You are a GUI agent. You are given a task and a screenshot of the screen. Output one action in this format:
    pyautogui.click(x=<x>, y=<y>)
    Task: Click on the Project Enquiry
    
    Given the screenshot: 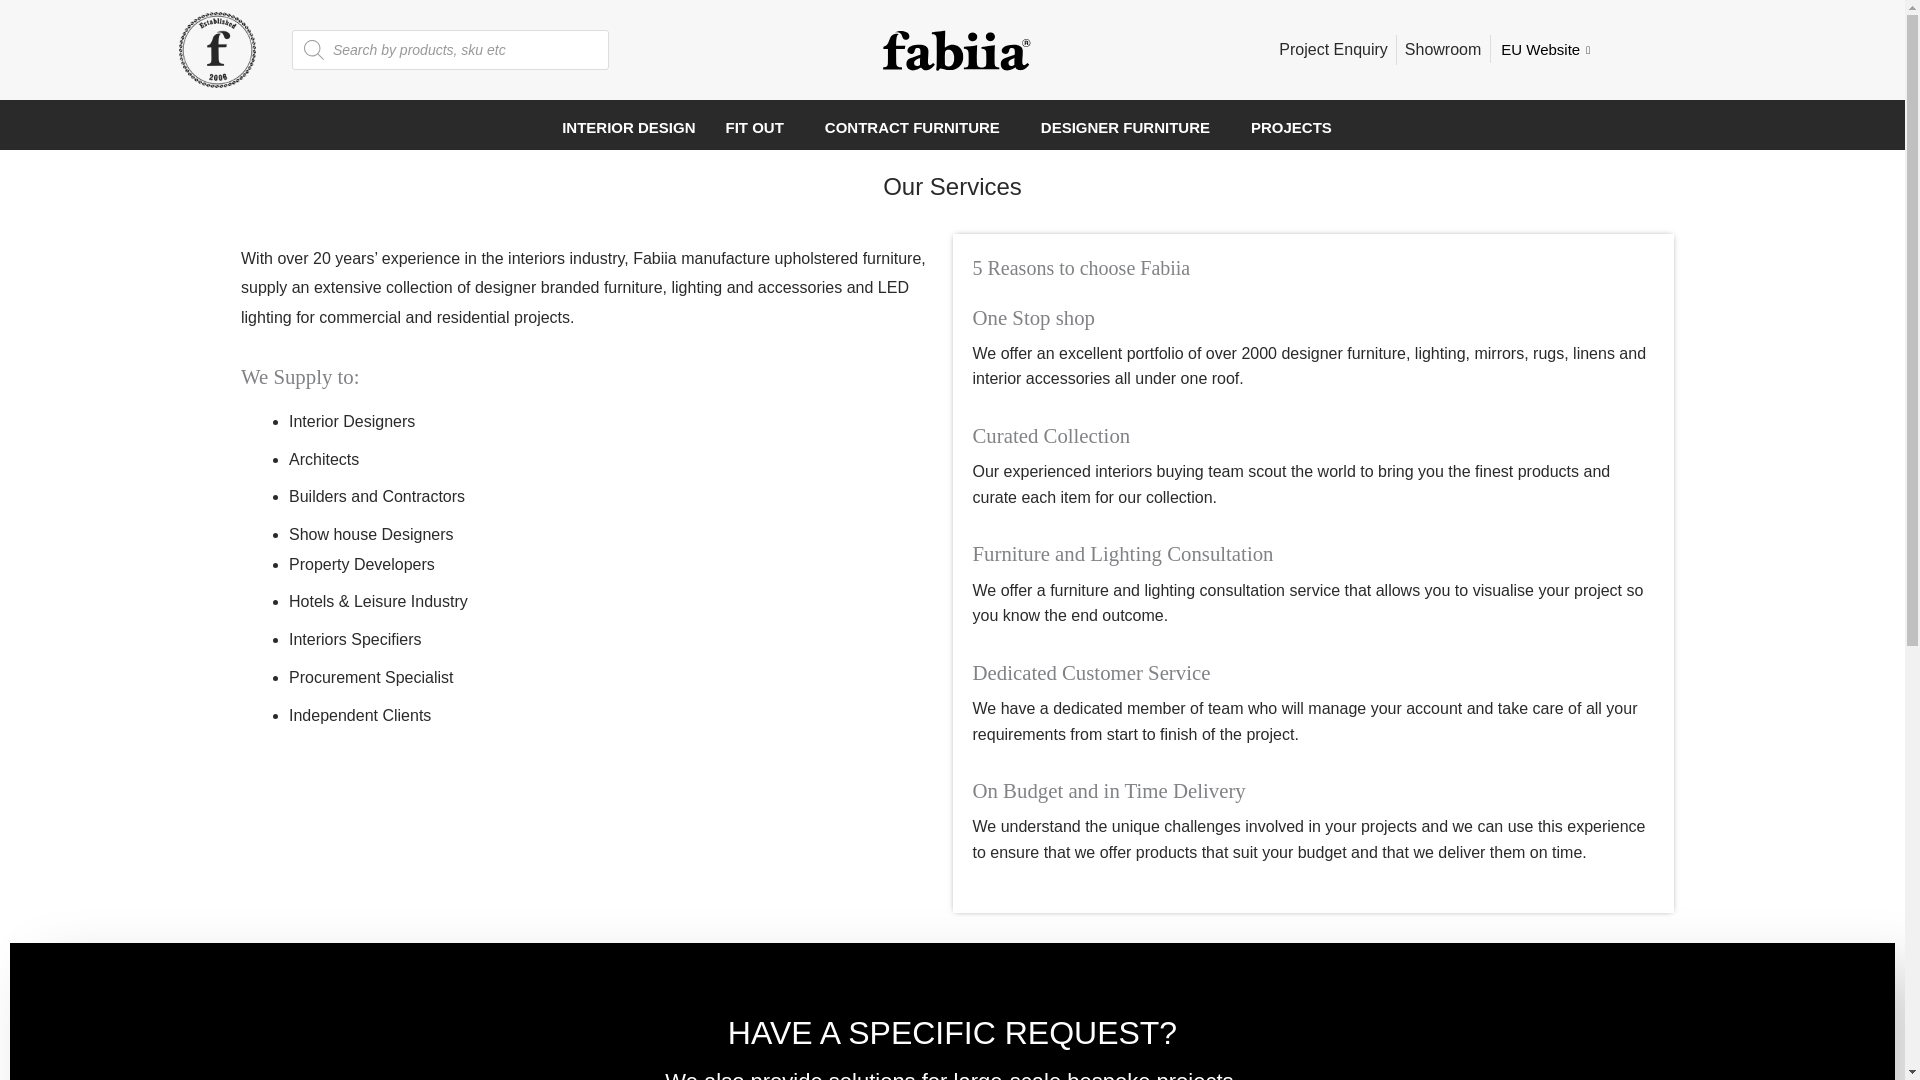 What is the action you would take?
    pyautogui.click(x=1333, y=49)
    